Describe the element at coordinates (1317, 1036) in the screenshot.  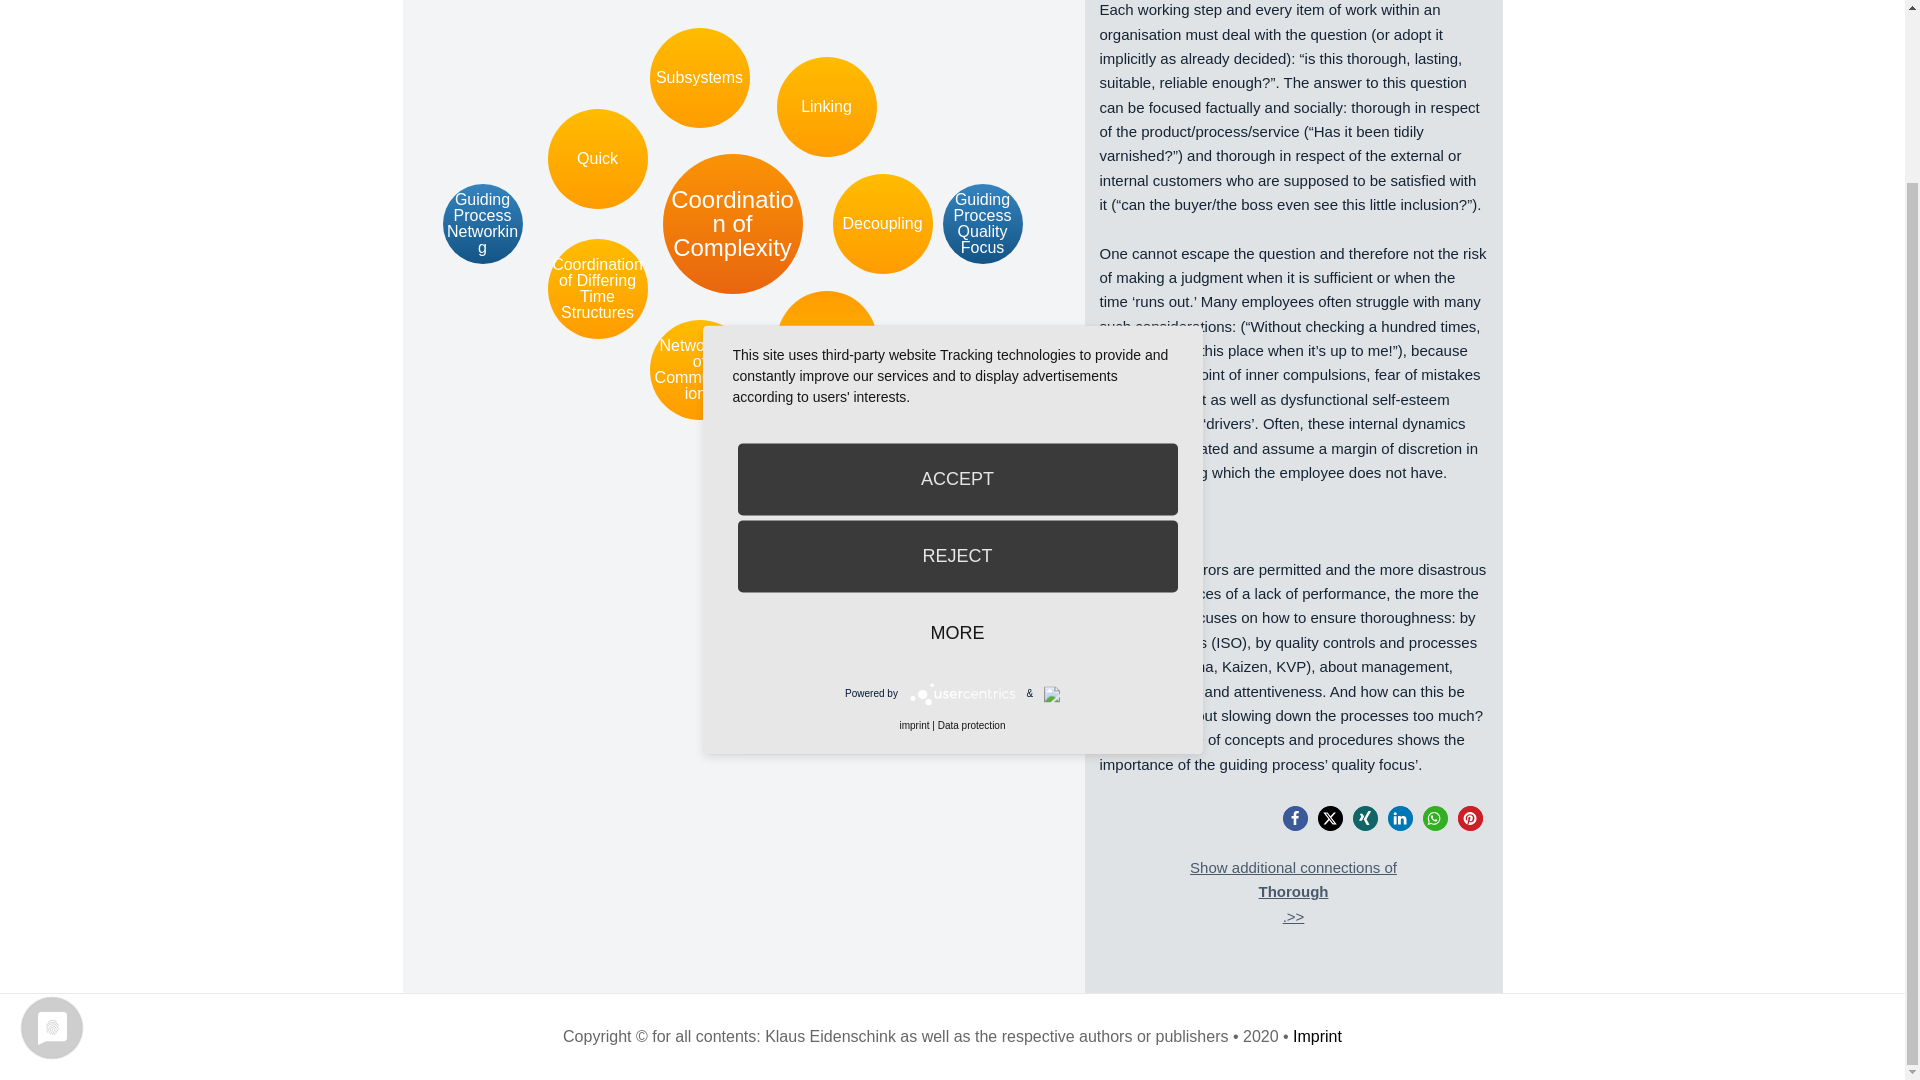
I see `Imprint` at that location.